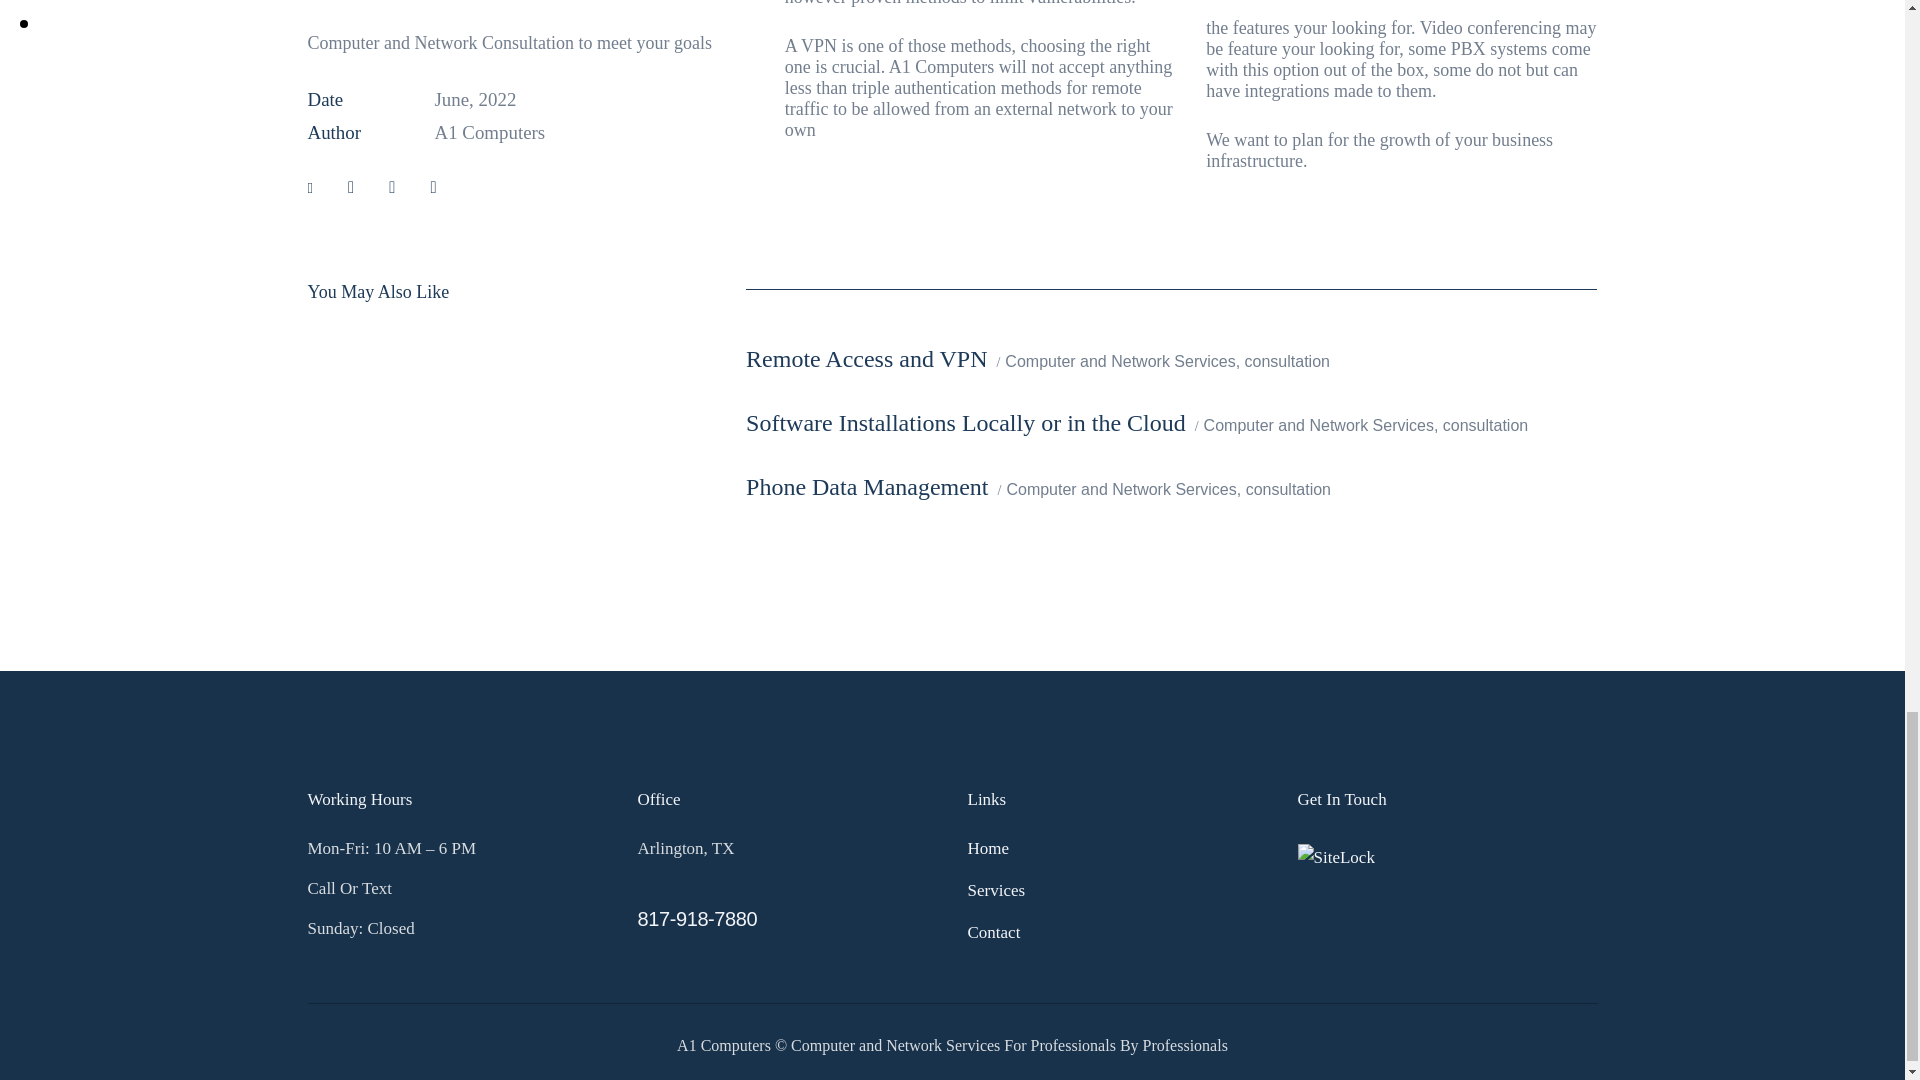  What do you see at coordinates (1119, 361) in the screenshot?
I see `View all posts in Computer and Network Services` at bounding box center [1119, 361].